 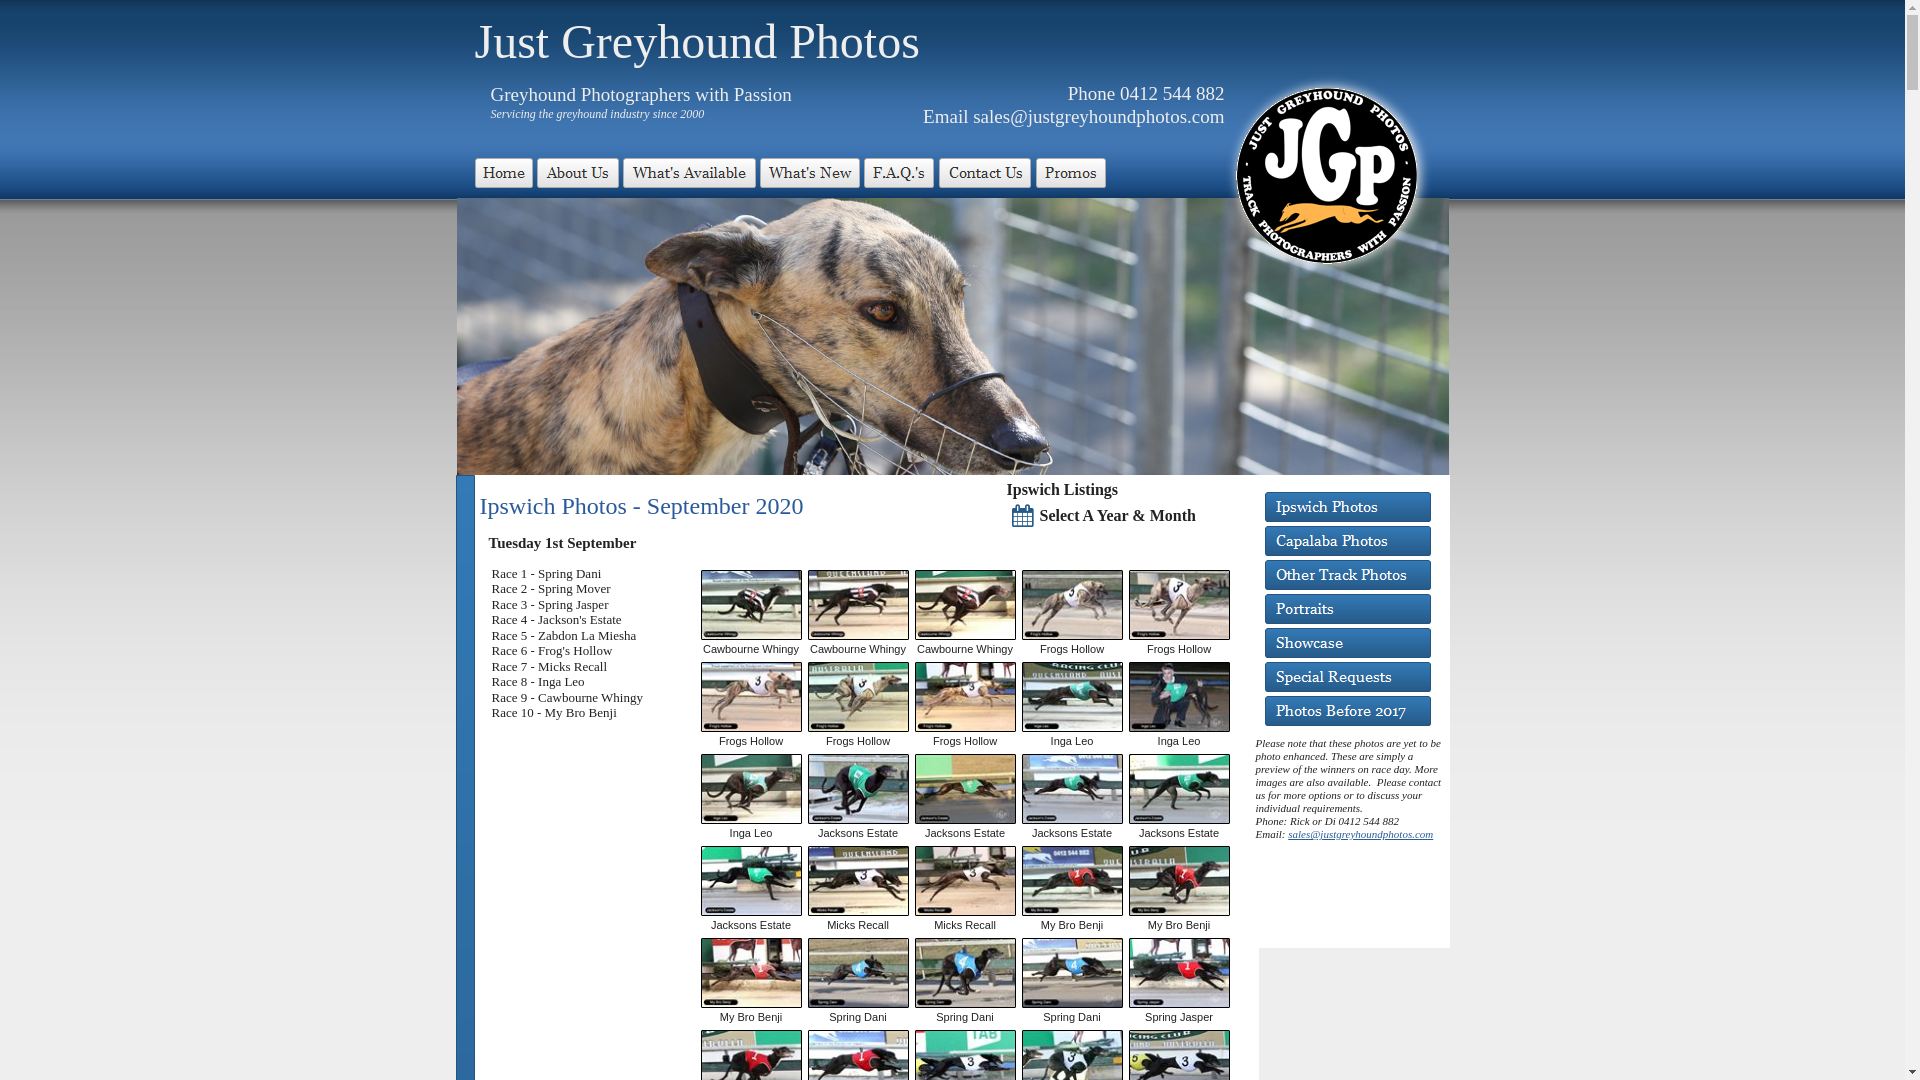 What do you see at coordinates (503, 173) in the screenshot?
I see `Home` at bounding box center [503, 173].